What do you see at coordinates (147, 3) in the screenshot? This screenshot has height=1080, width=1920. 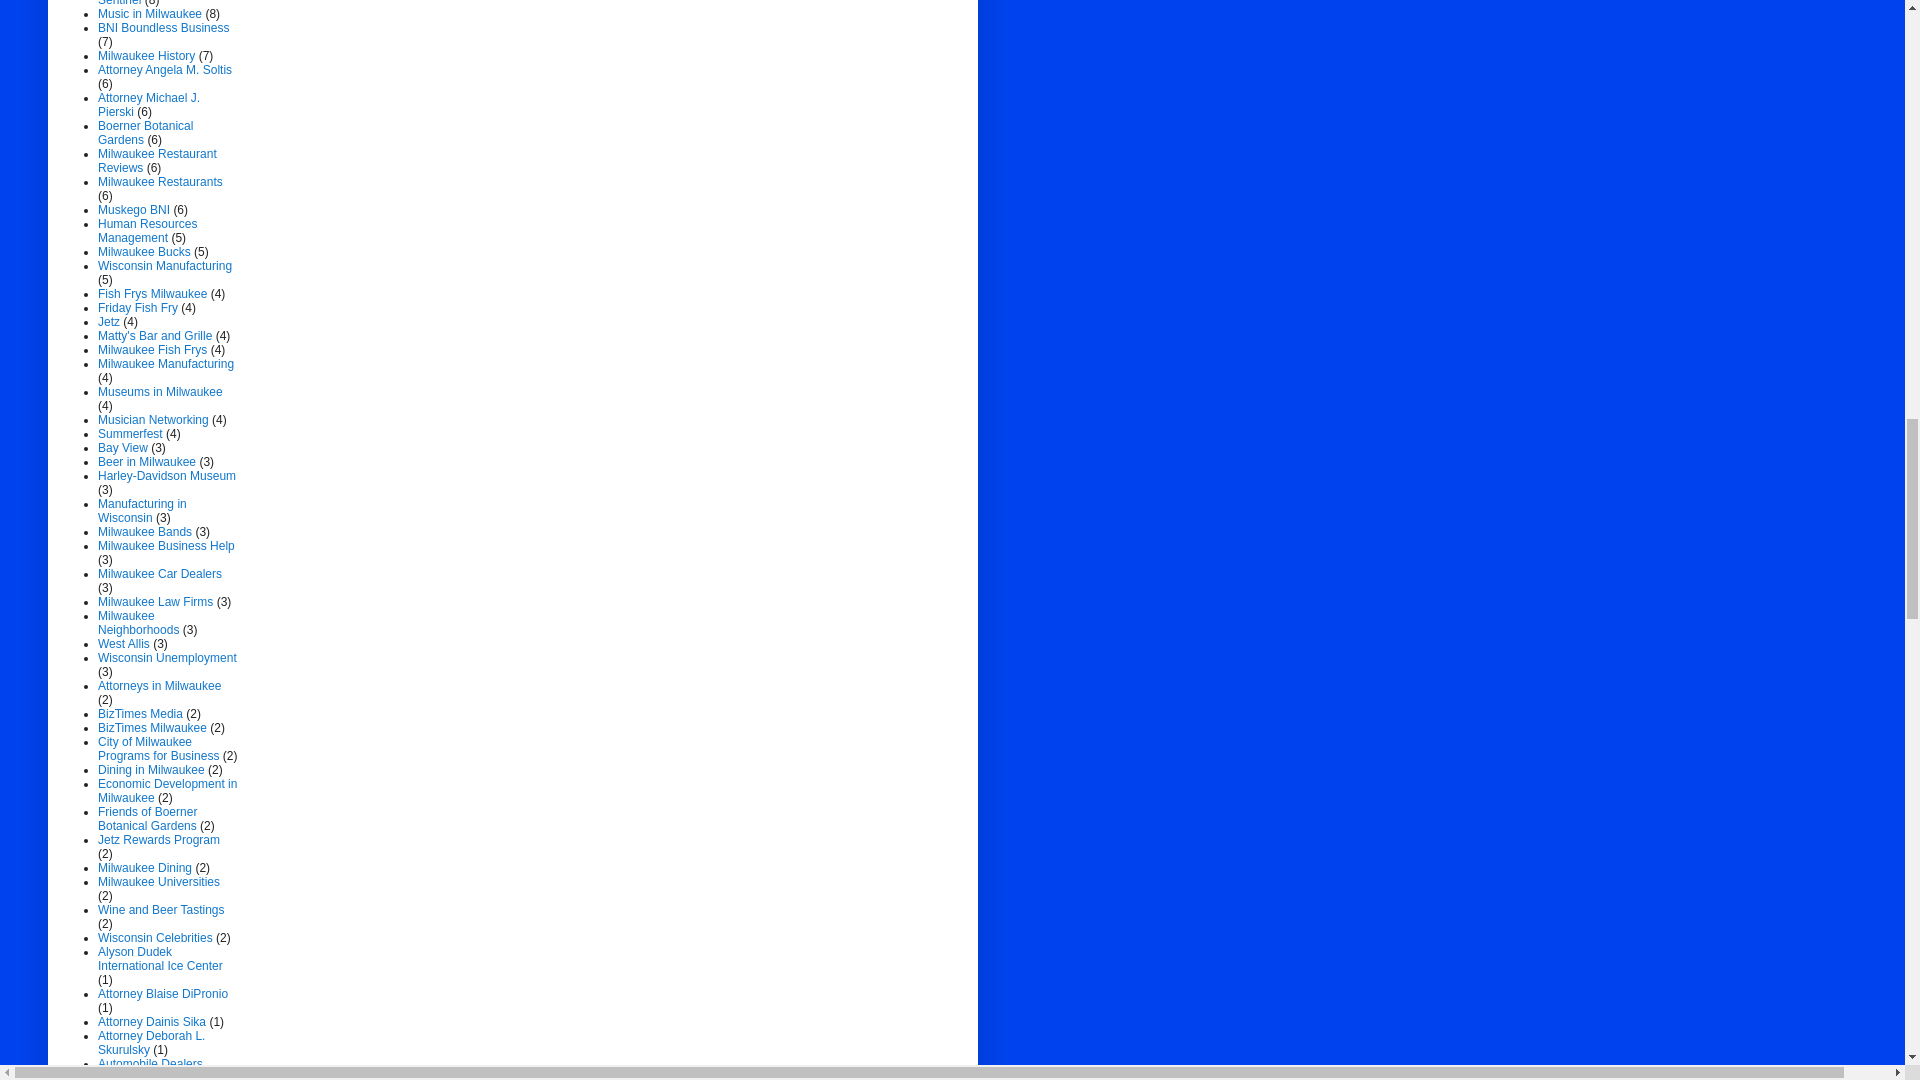 I see `Milwaukee Journal Sentinel` at bounding box center [147, 3].